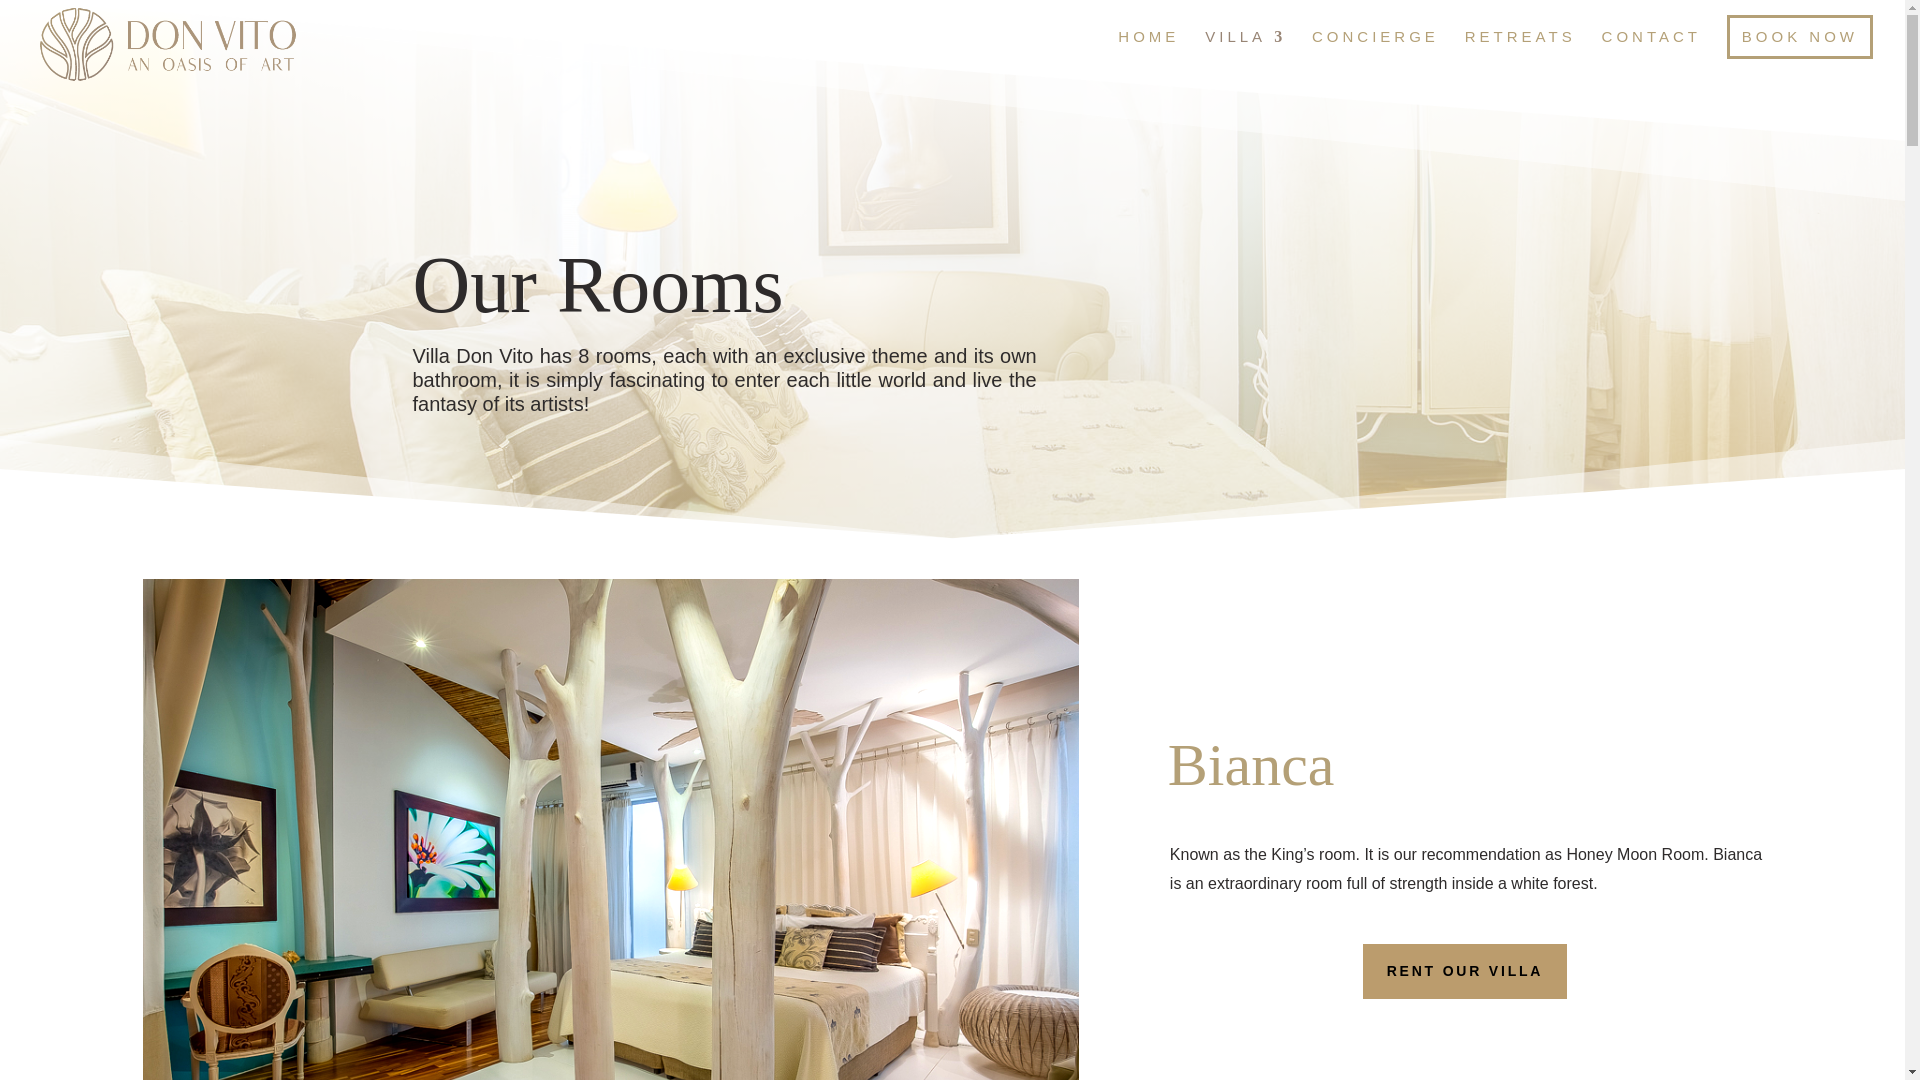 This screenshot has width=1920, height=1080. Describe the element at coordinates (1466, 972) in the screenshot. I see `RENT OUR VILLA` at that location.